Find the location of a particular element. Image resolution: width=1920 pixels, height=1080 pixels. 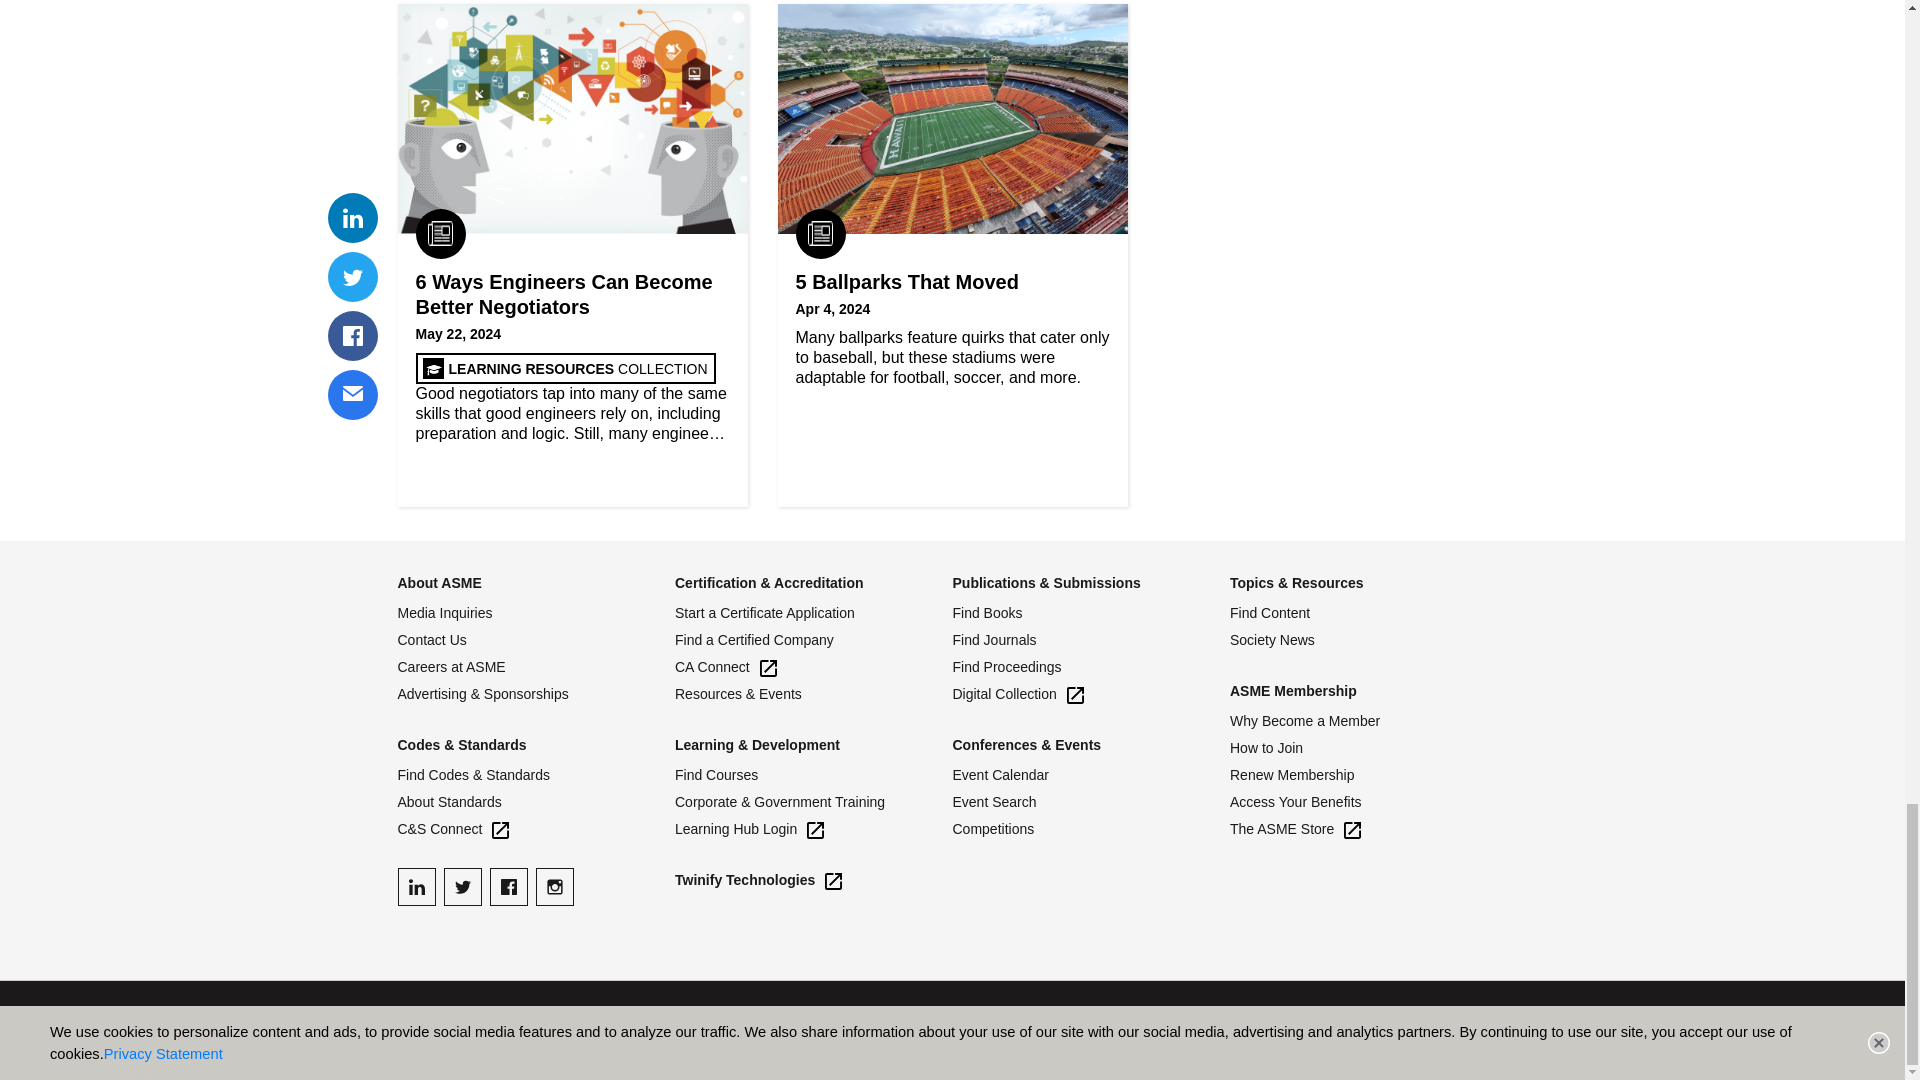

ASME on LinkedIn is located at coordinates (416, 887).